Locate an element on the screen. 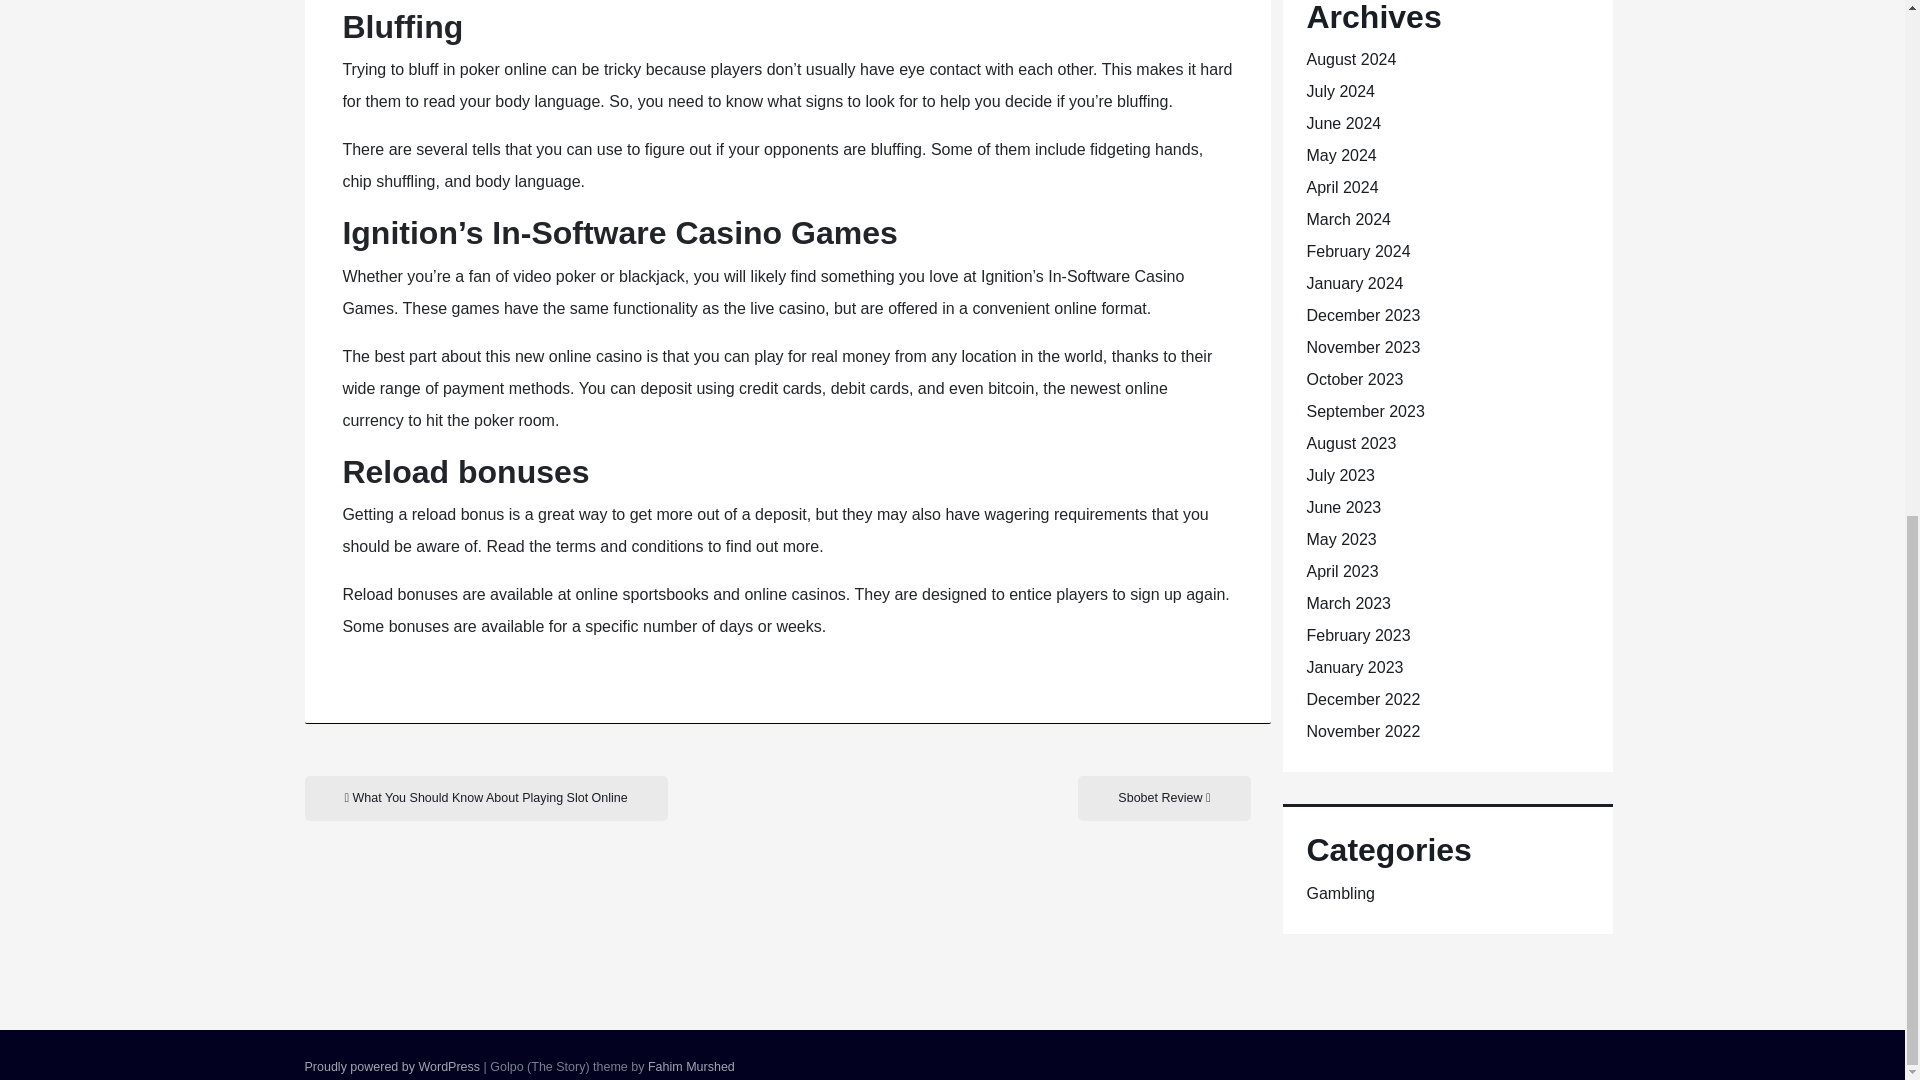  August 2024 is located at coordinates (1350, 59).